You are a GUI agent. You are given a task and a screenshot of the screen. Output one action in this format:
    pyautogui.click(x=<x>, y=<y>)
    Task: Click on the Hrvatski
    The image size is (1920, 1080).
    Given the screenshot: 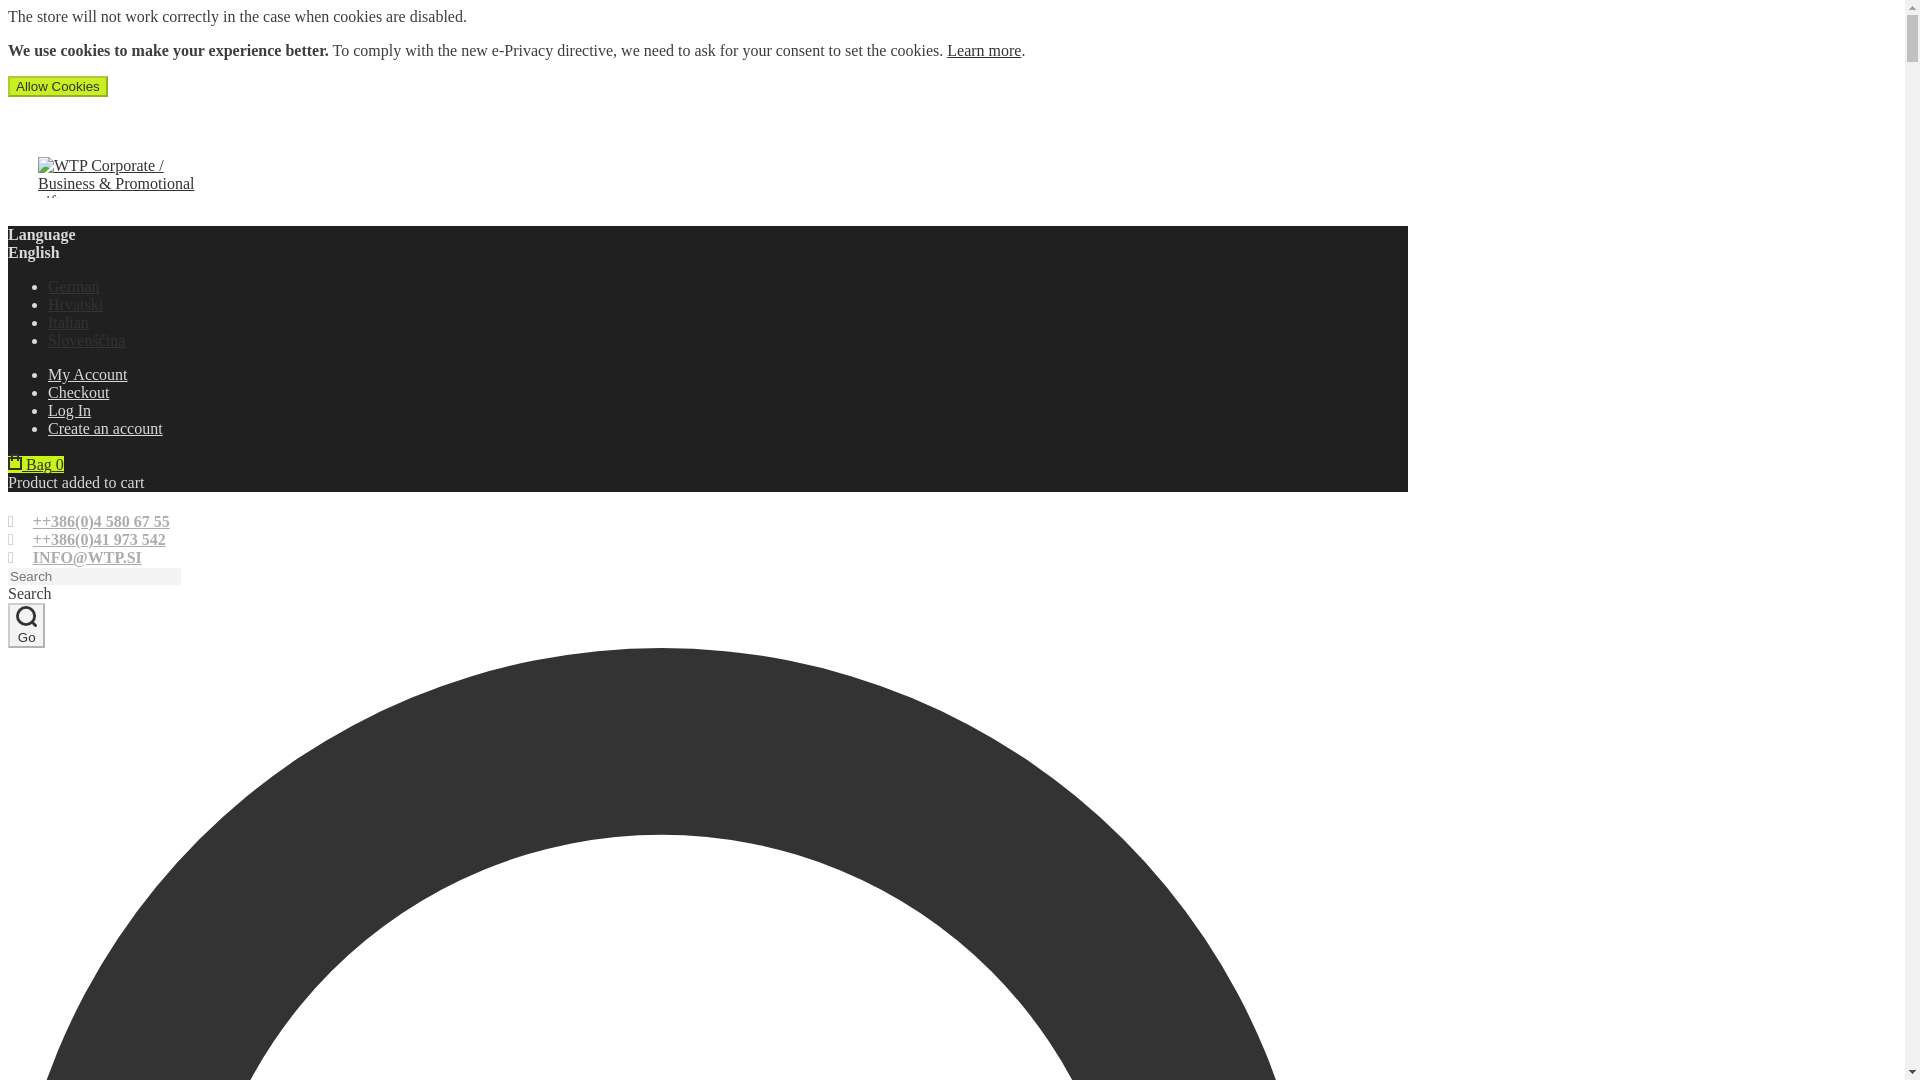 What is the action you would take?
    pyautogui.click(x=76, y=304)
    